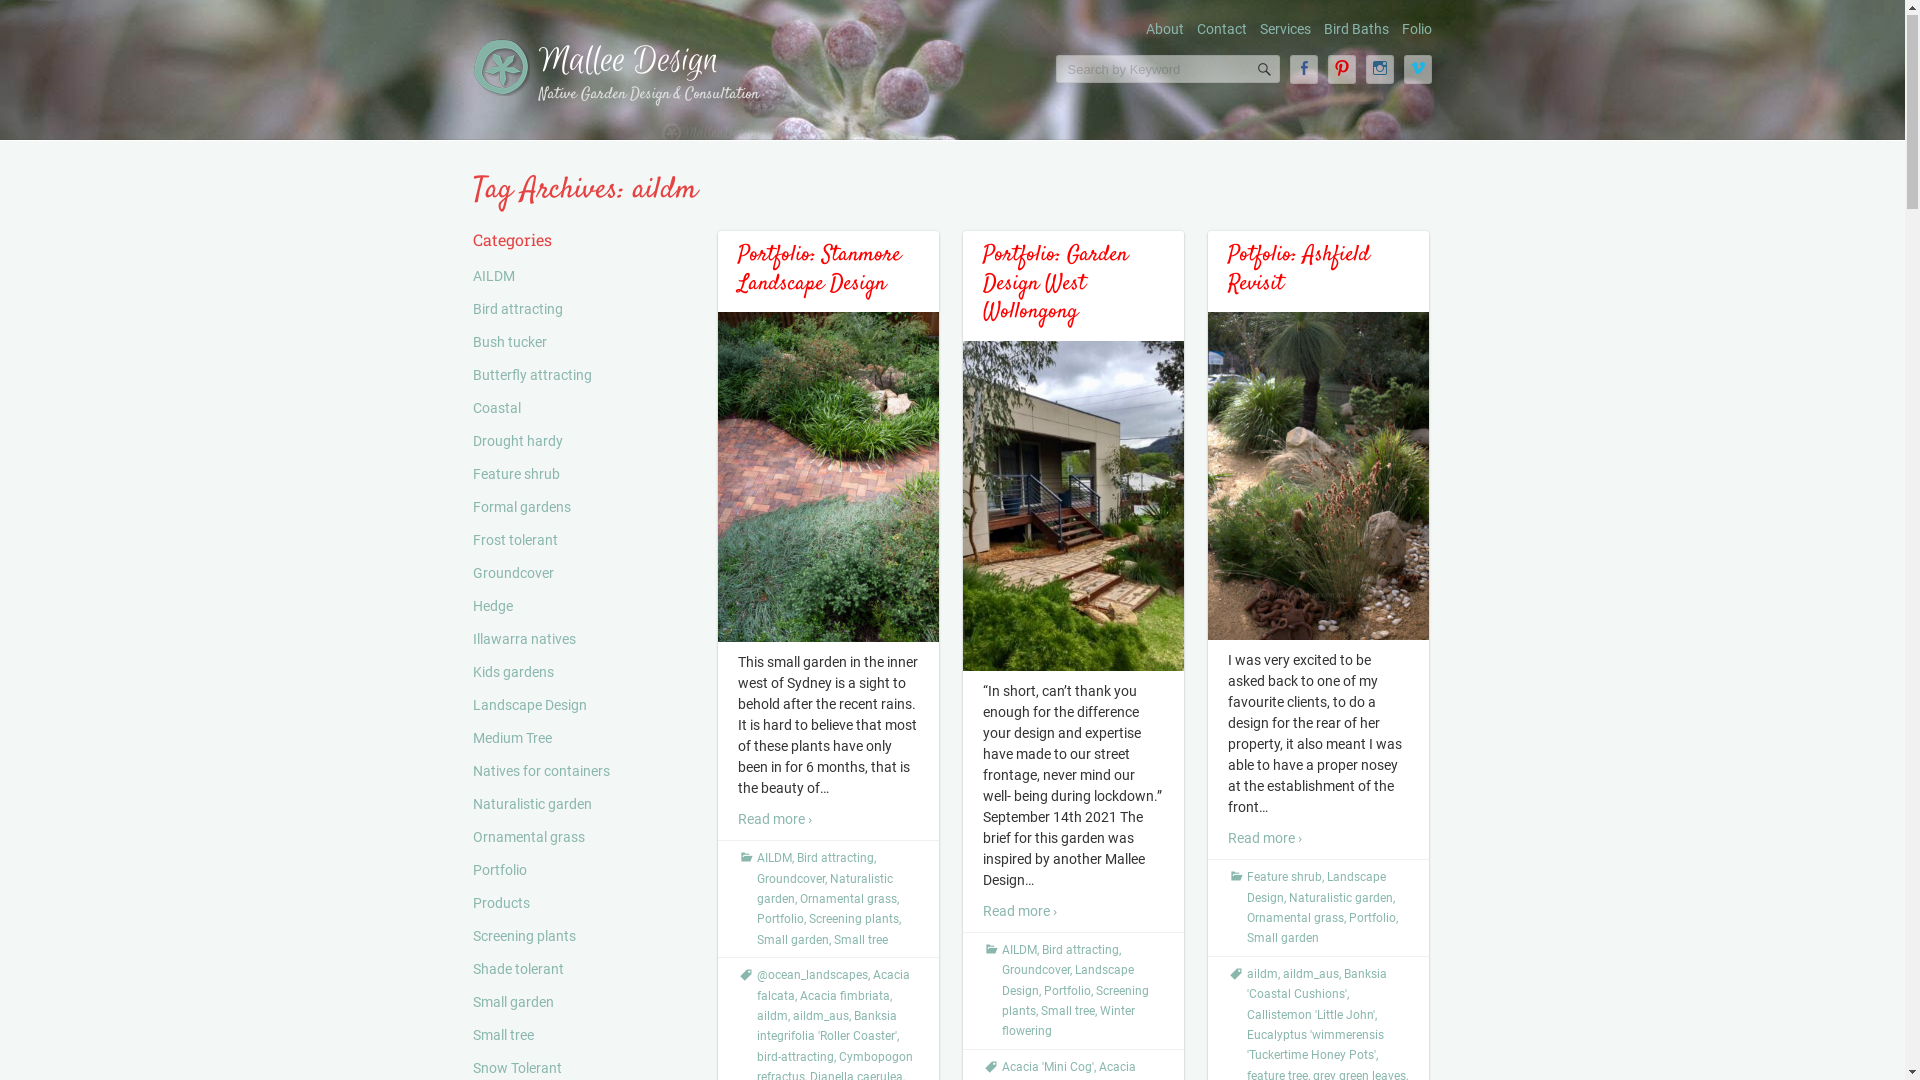  I want to click on Portfolio: Stanmore Landscape Design, so click(820, 270).